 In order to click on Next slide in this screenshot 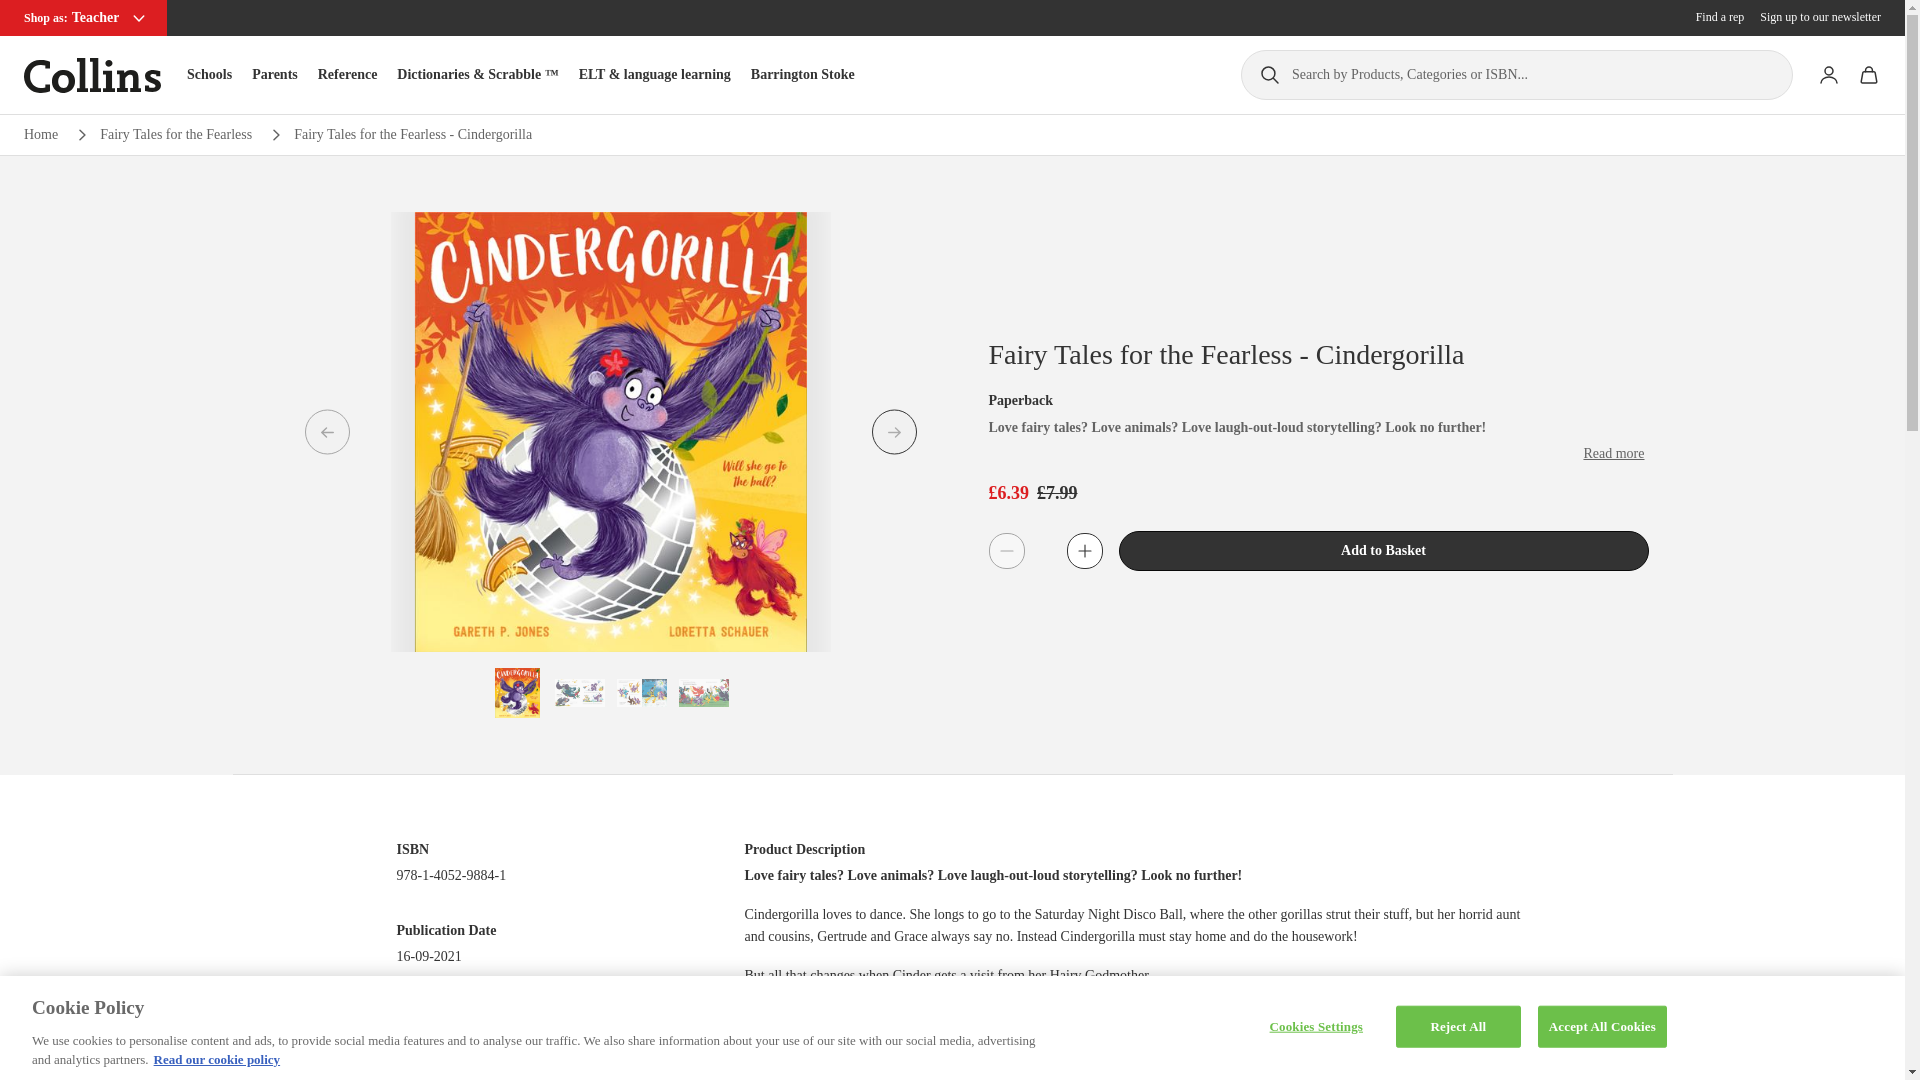, I will do `click(894, 432)`.